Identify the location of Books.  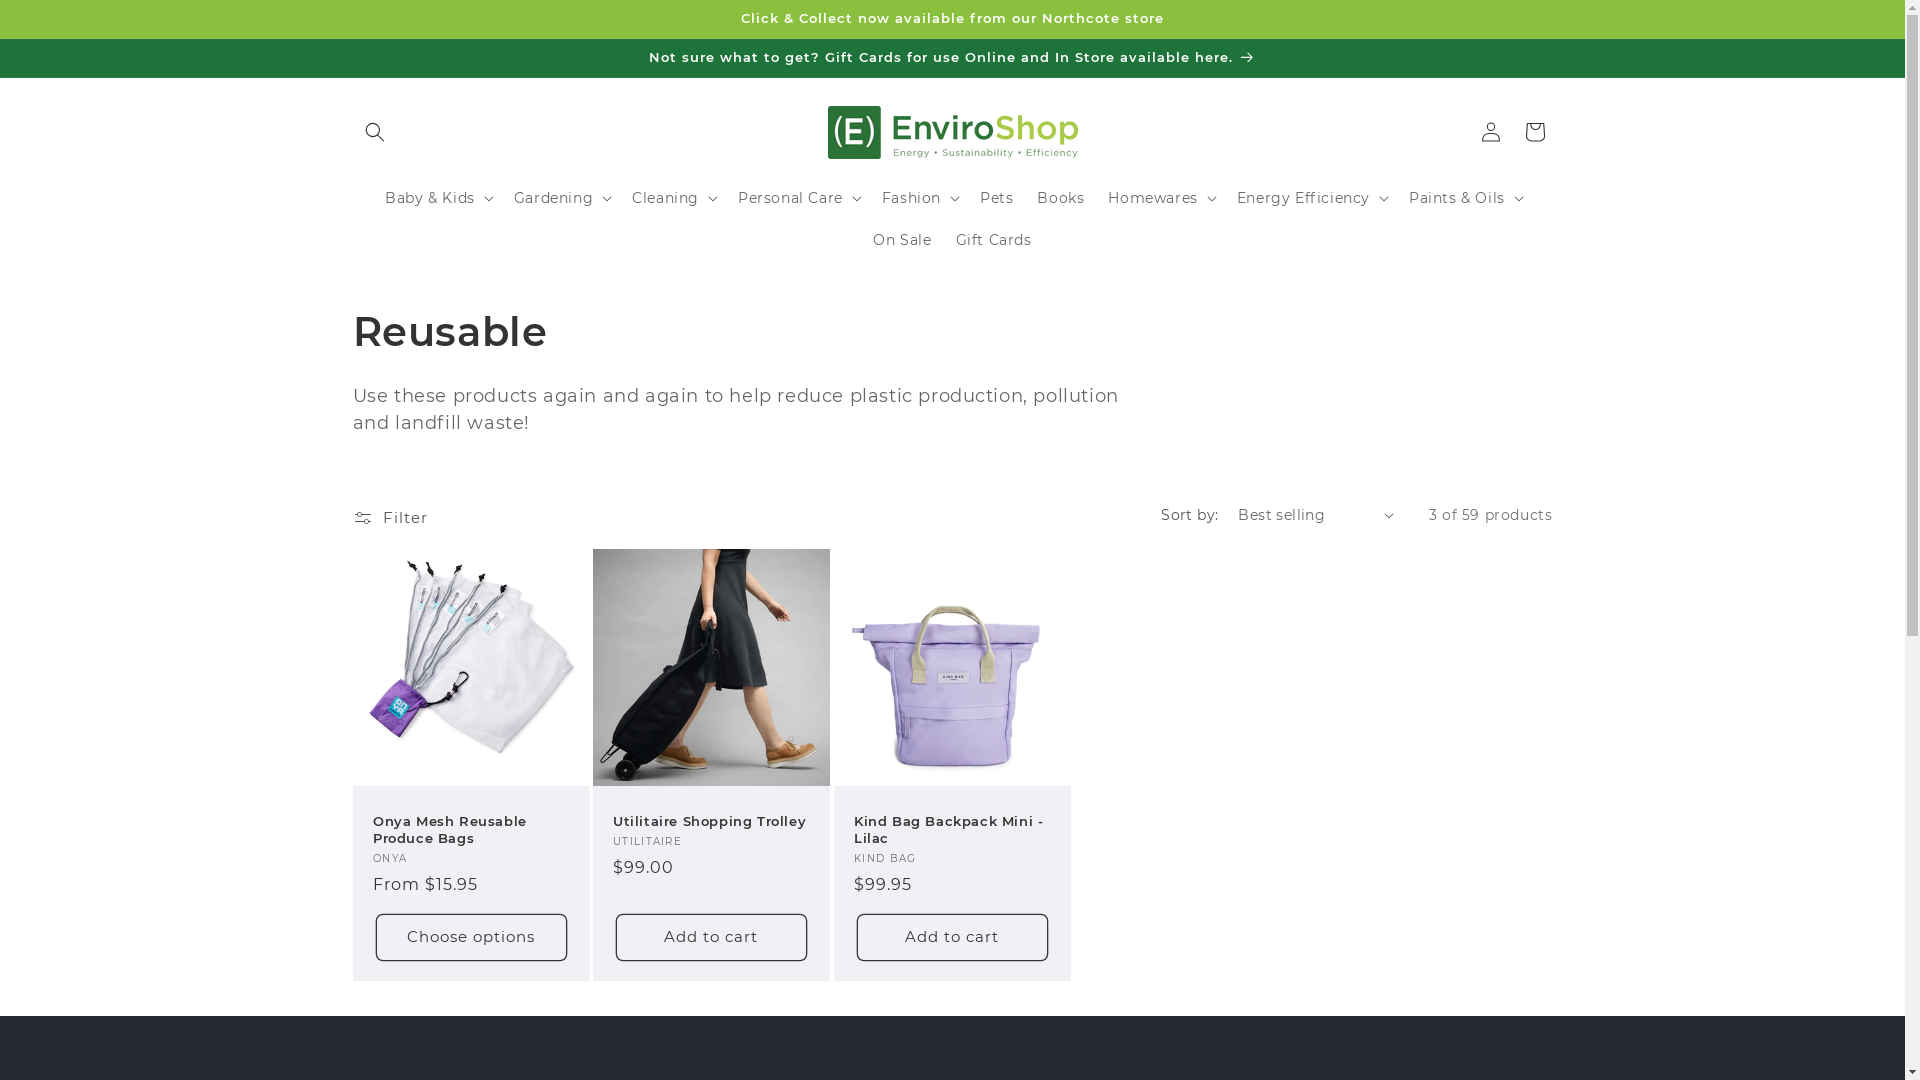
(1060, 197).